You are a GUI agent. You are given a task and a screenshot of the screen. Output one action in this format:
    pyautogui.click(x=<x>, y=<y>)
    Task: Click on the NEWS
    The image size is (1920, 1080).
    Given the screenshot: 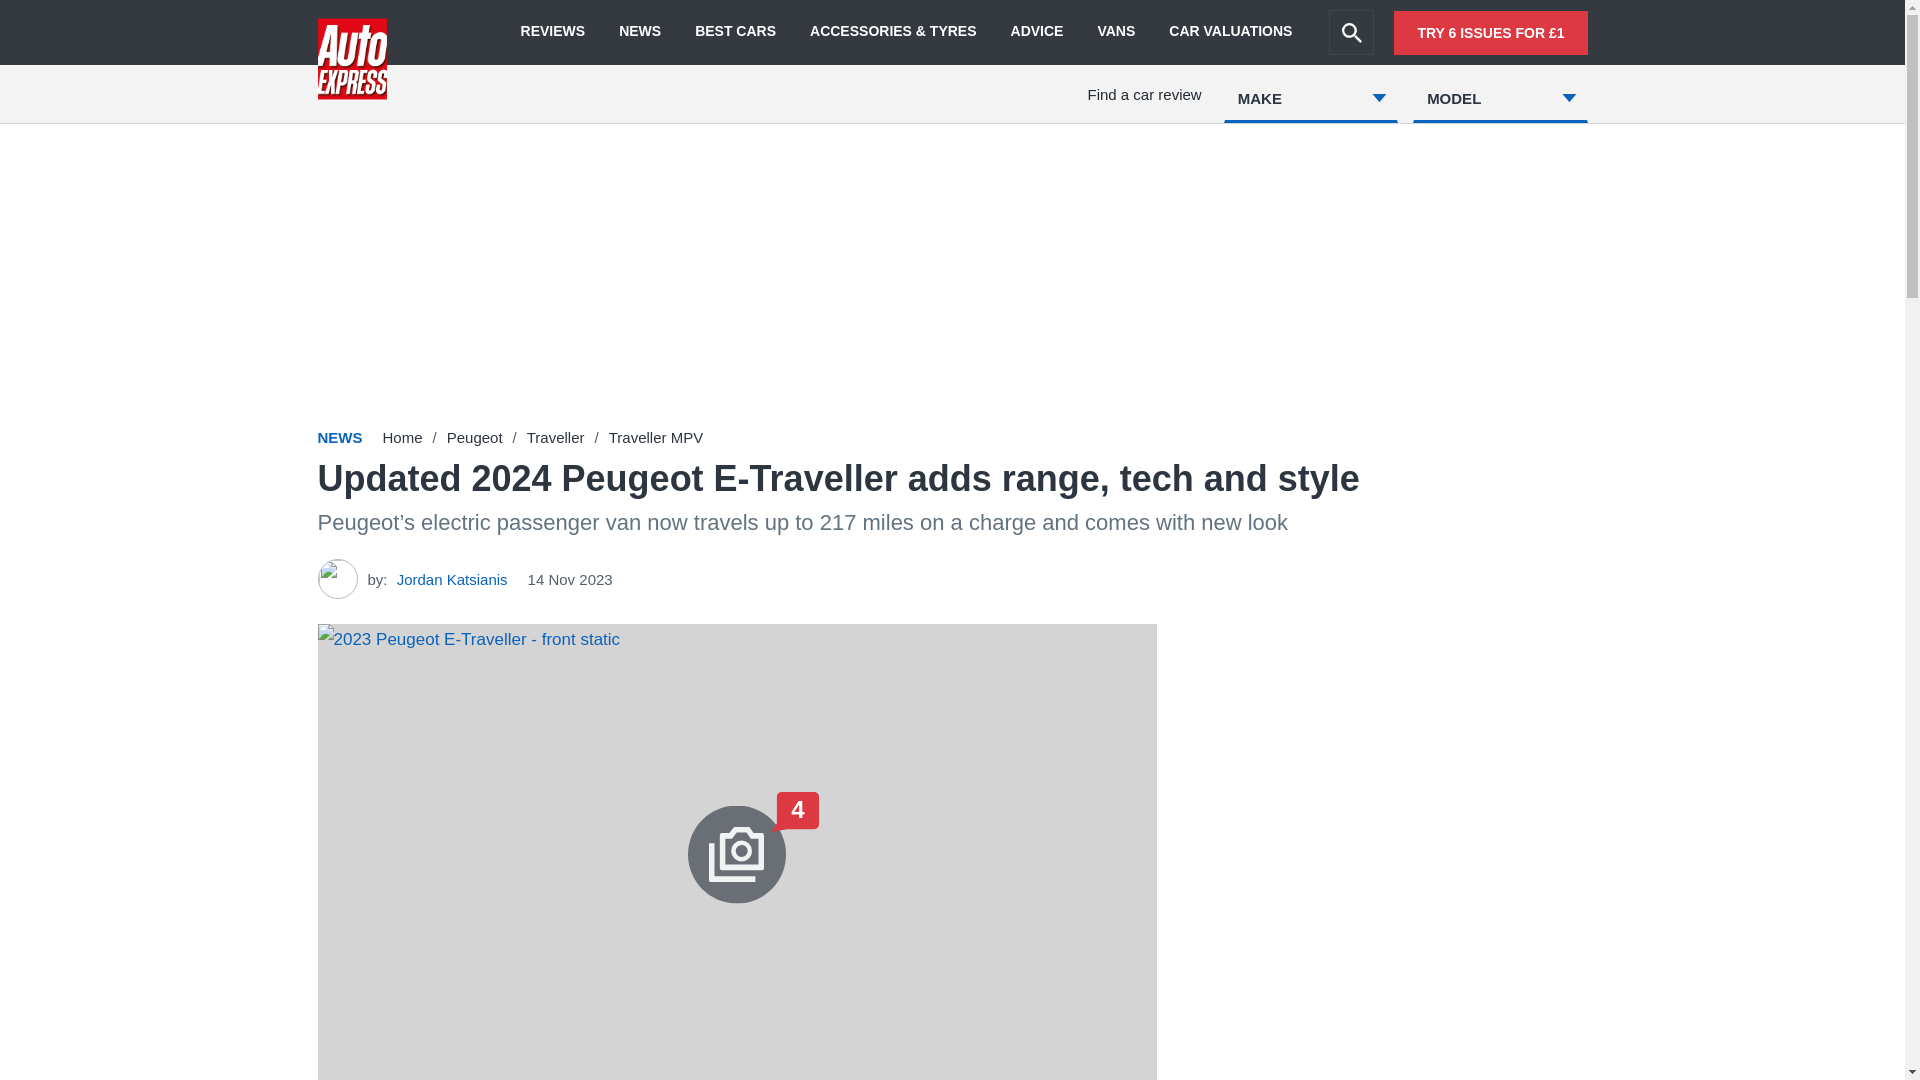 What is the action you would take?
    pyautogui.click(x=640, y=32)
    